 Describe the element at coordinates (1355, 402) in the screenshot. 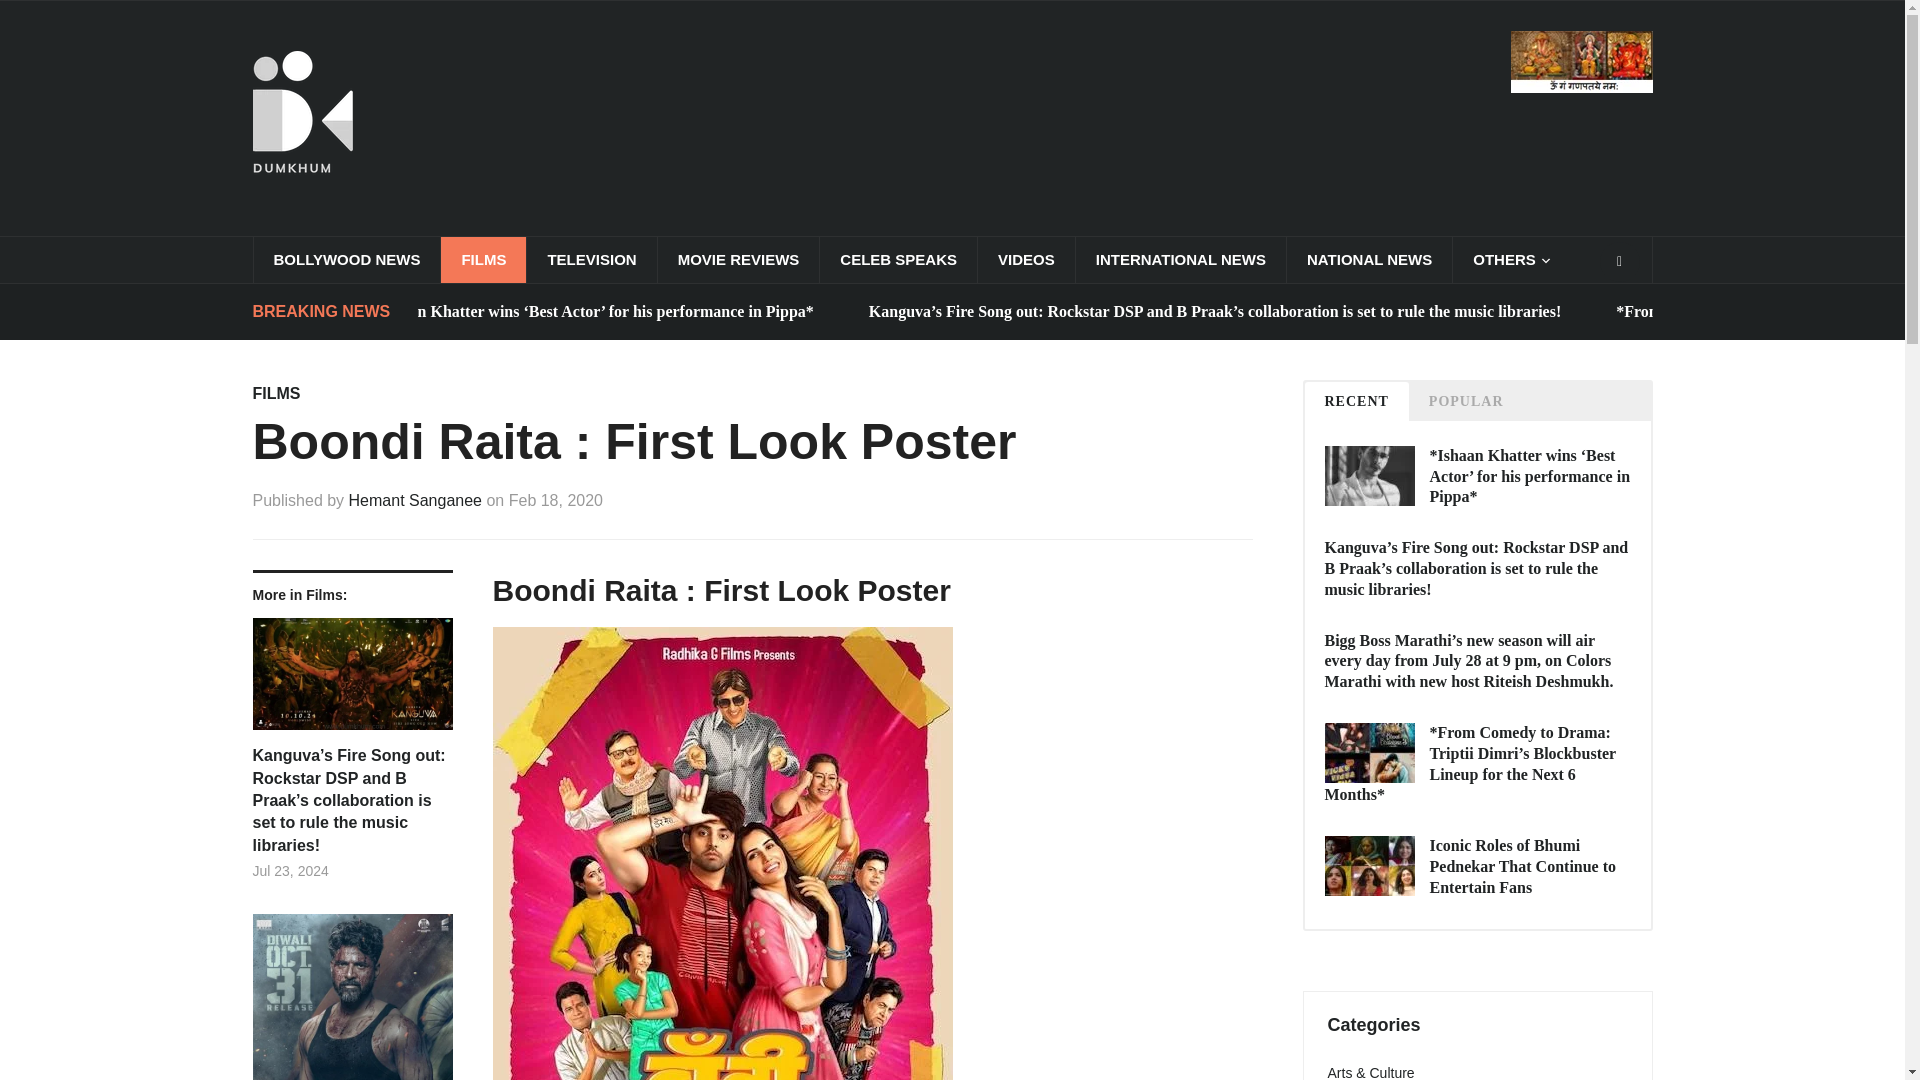

I see `Recent` at that location.